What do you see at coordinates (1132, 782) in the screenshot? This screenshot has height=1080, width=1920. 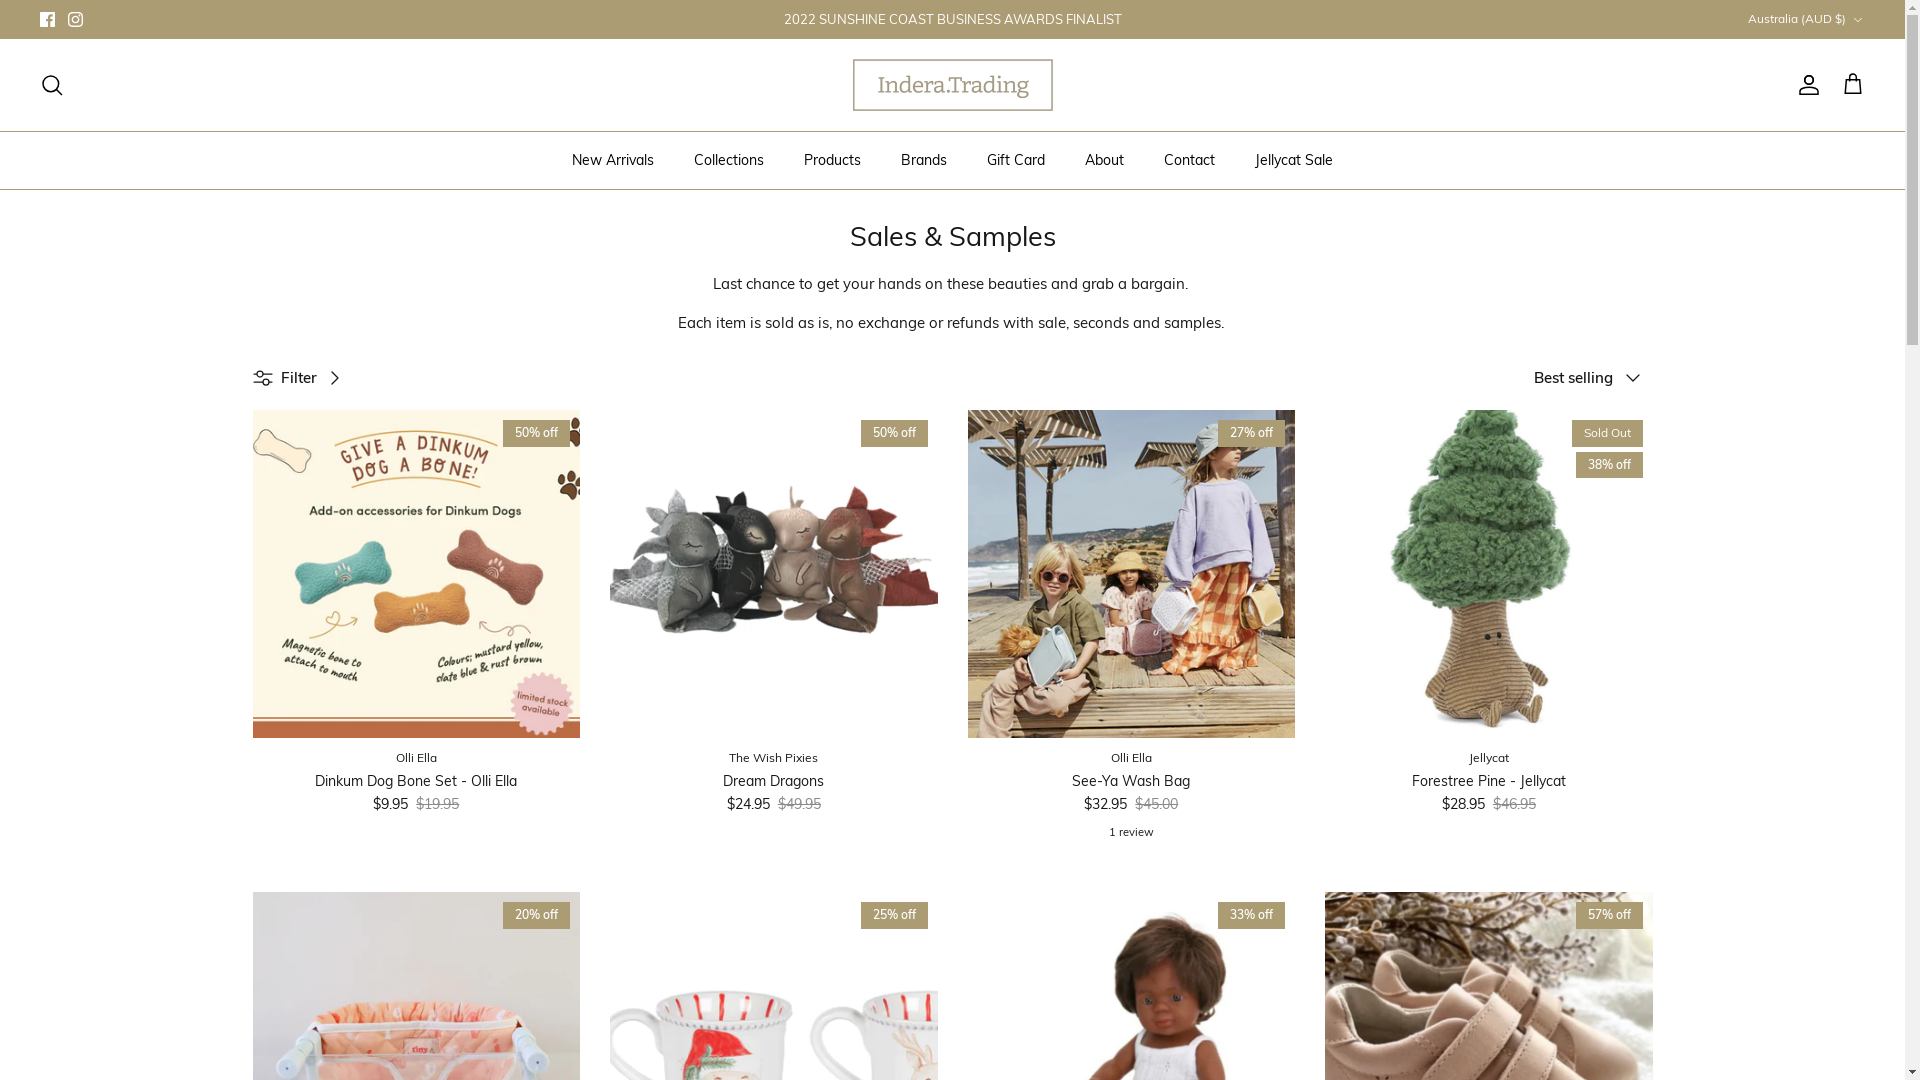 I see `Olli Ella
See-Ya Wash Bag
$32.95
$45.00` at bounding box center [1132, 782].